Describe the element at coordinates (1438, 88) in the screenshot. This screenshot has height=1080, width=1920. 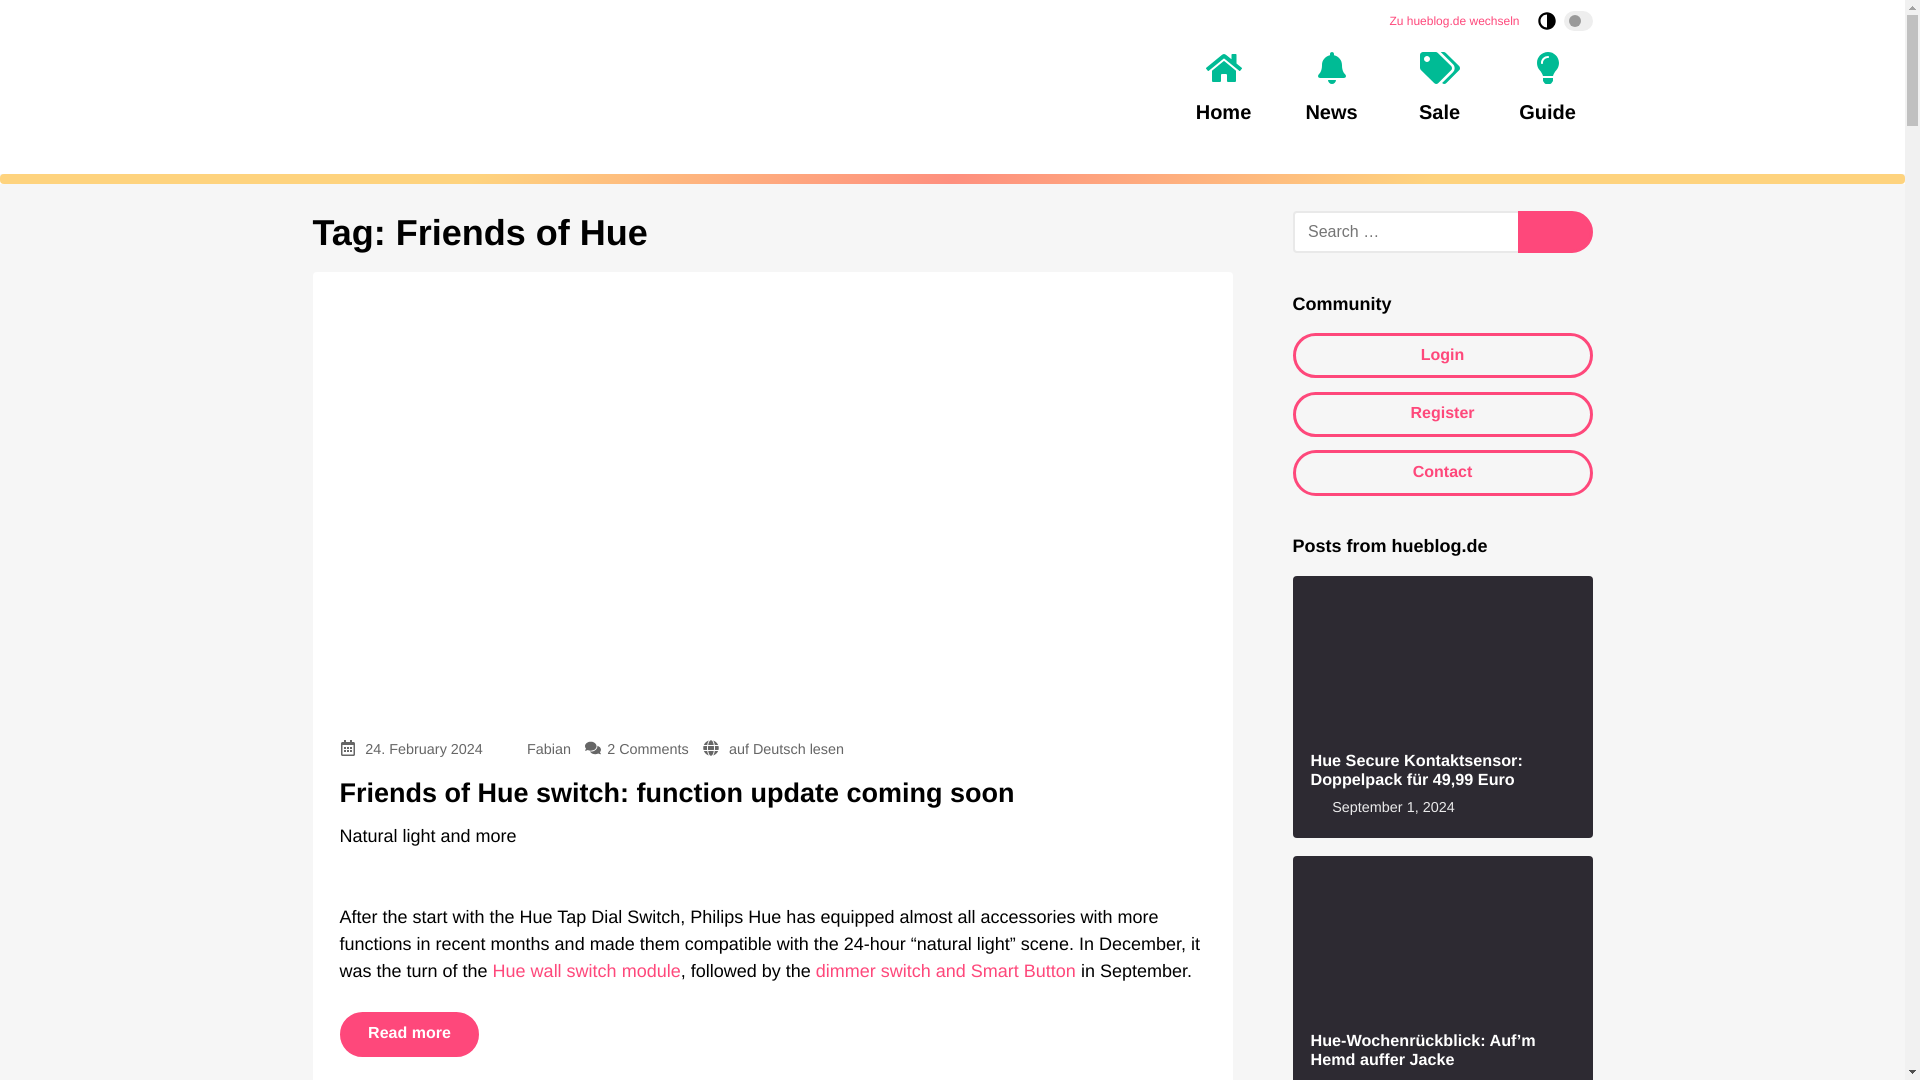
I see `Sale` at that location.